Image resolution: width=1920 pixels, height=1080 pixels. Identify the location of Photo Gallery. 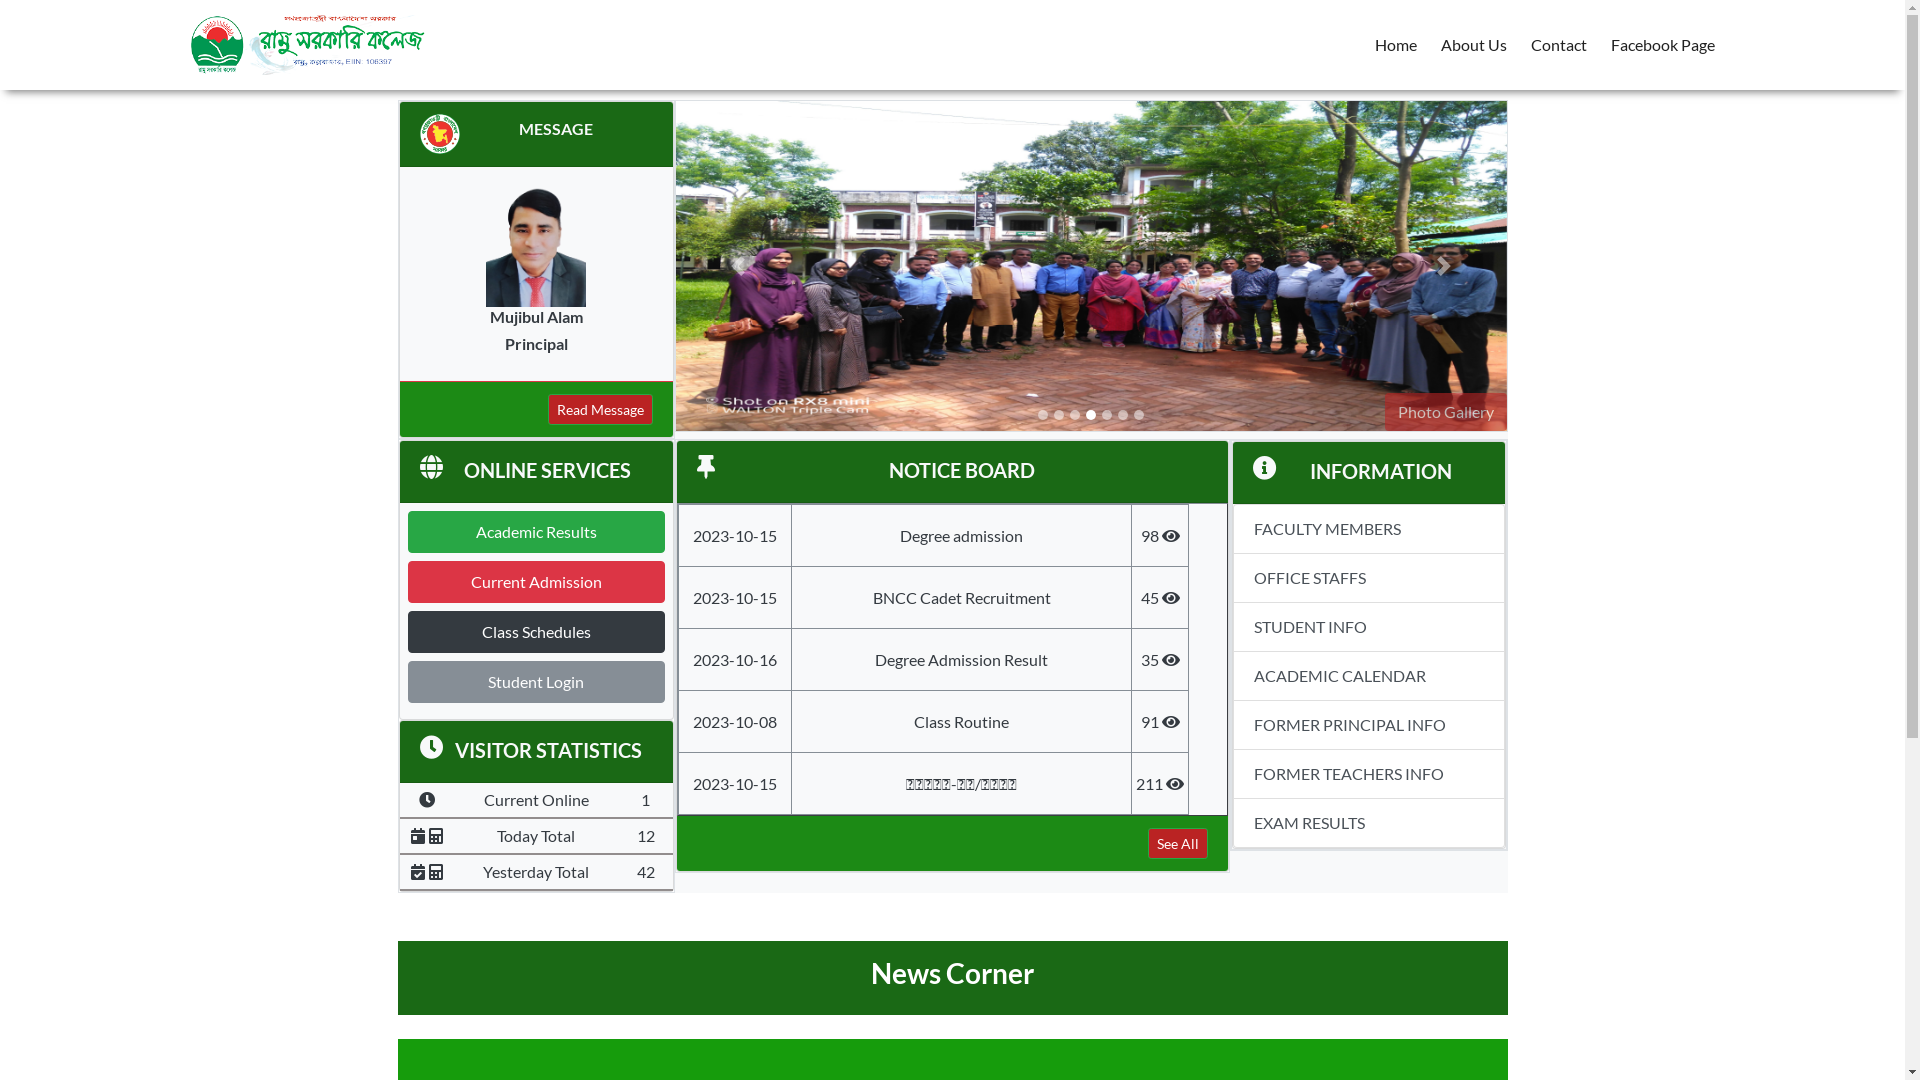
(1445, 412).